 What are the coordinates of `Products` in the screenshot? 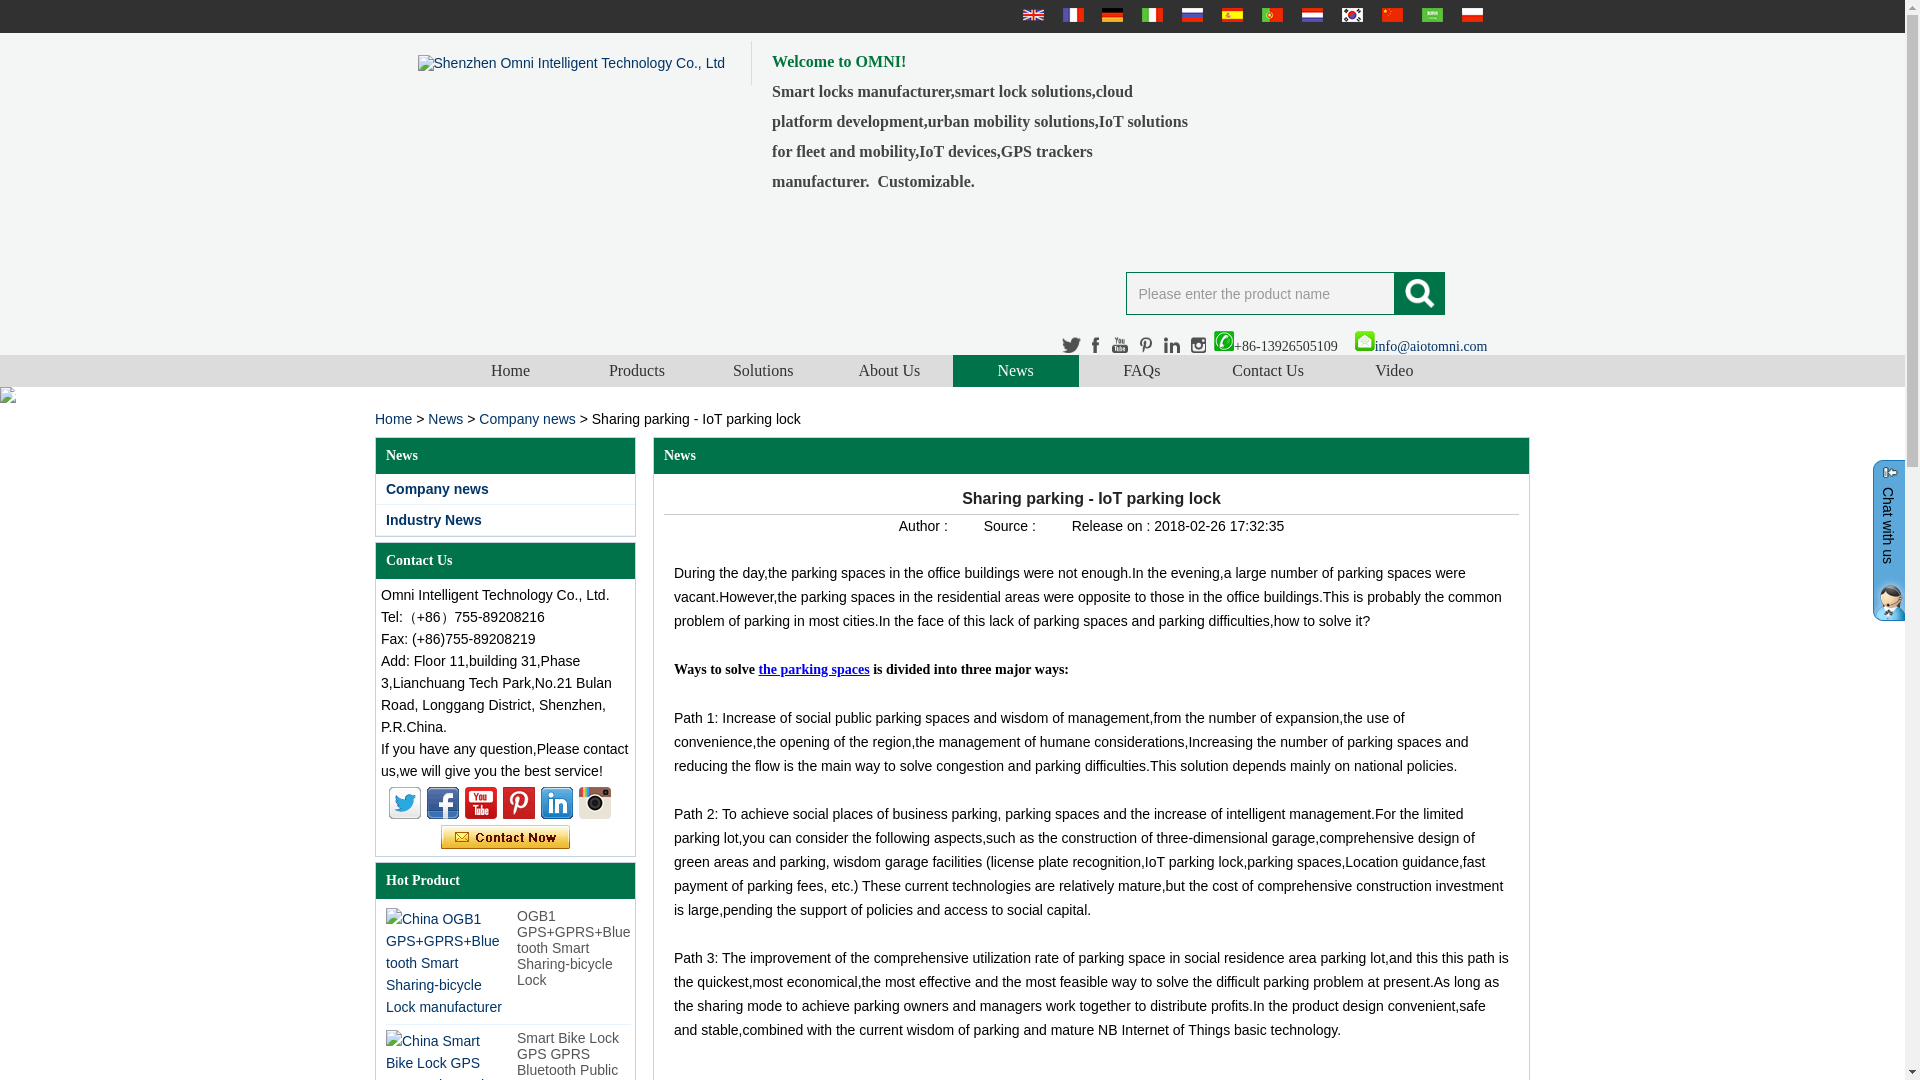 It's located at (637, 370).